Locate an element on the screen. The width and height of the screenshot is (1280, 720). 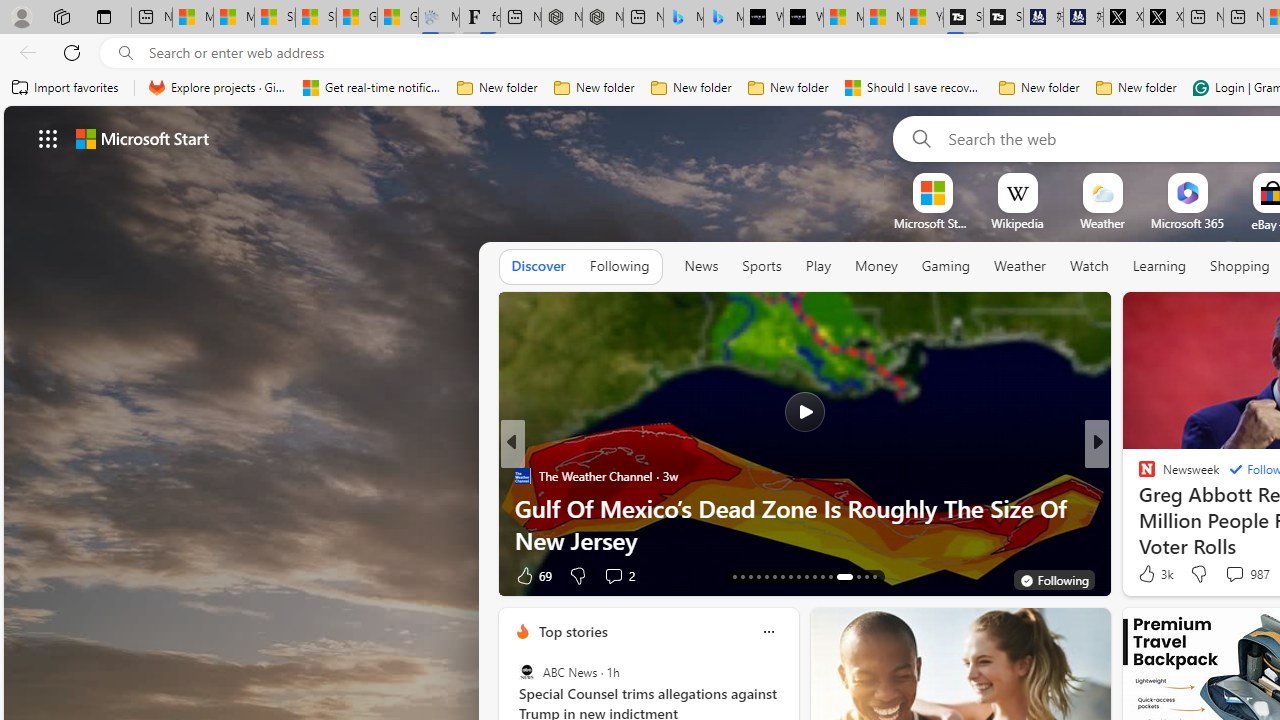
AutomationID: tab-24 is located at coordinates (822, 576).